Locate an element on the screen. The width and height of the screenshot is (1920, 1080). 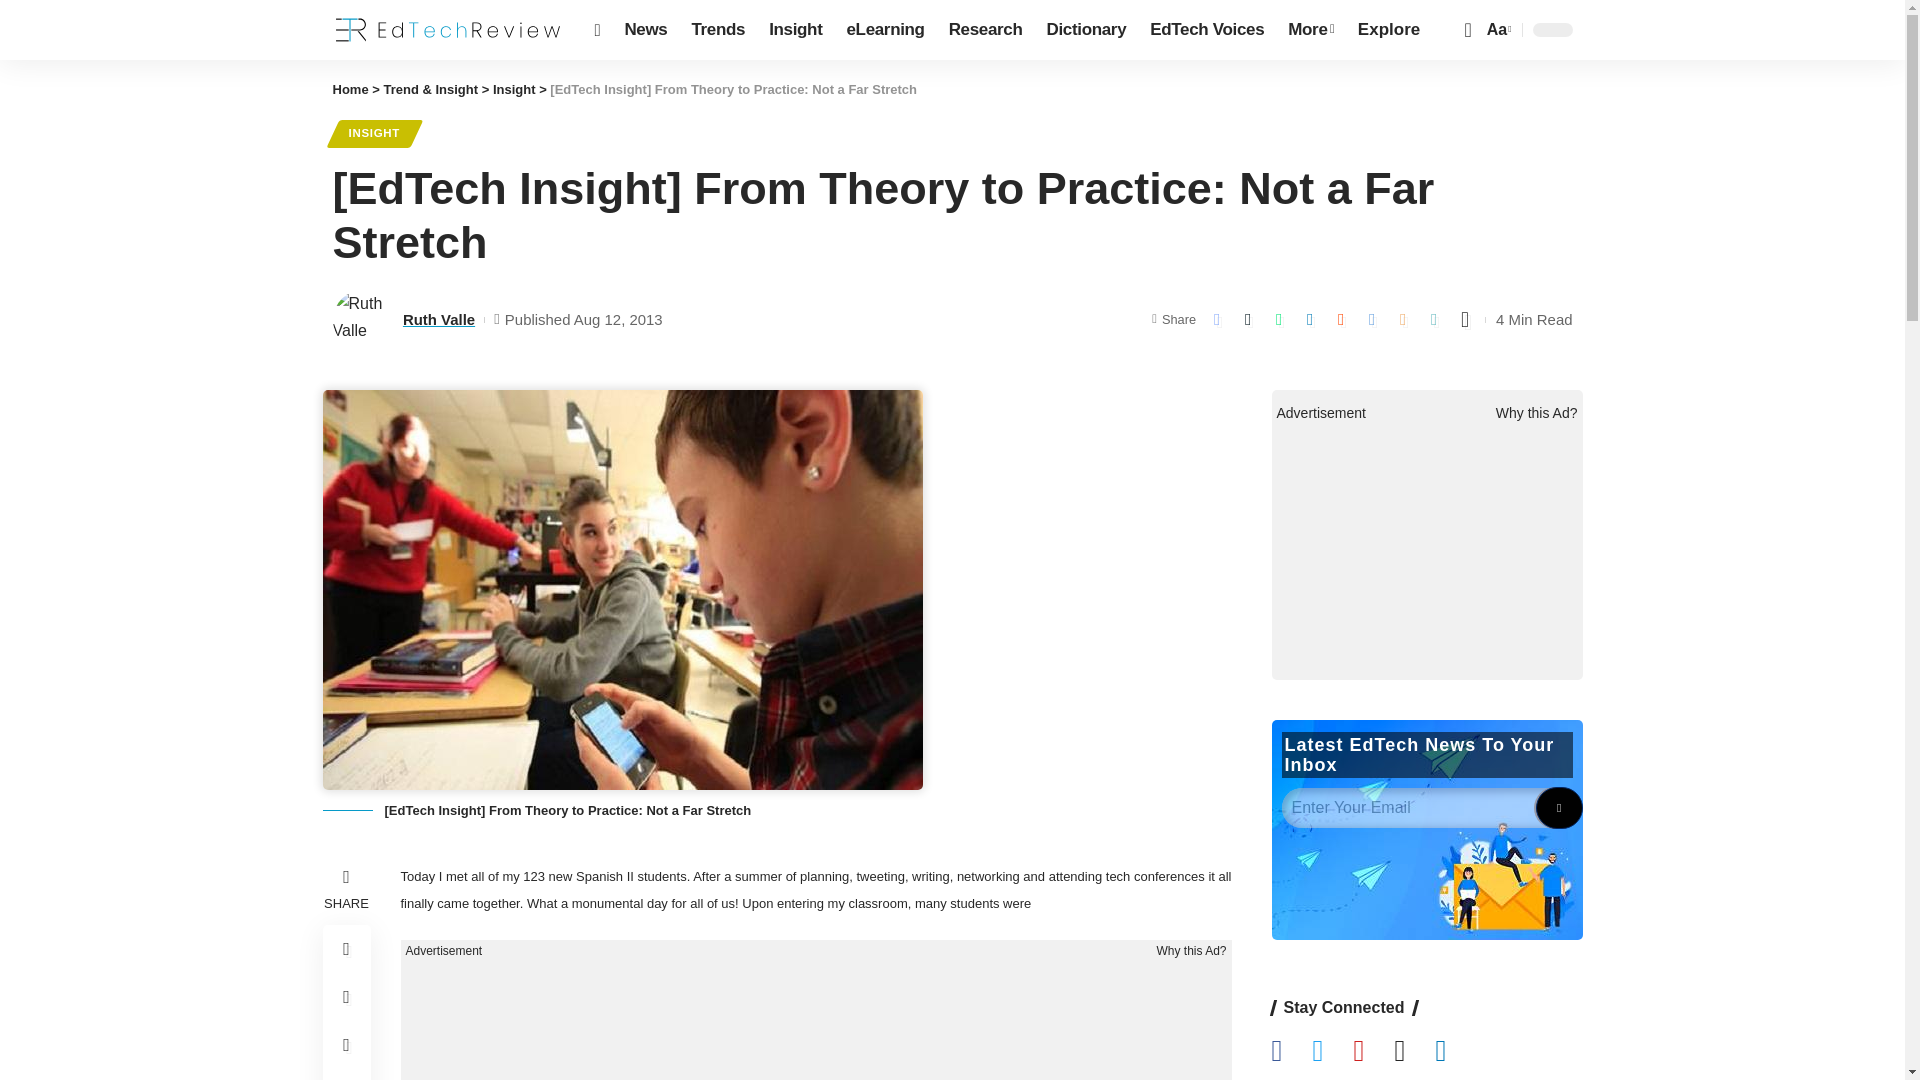
Explore is located at coordinates (1388, 30).